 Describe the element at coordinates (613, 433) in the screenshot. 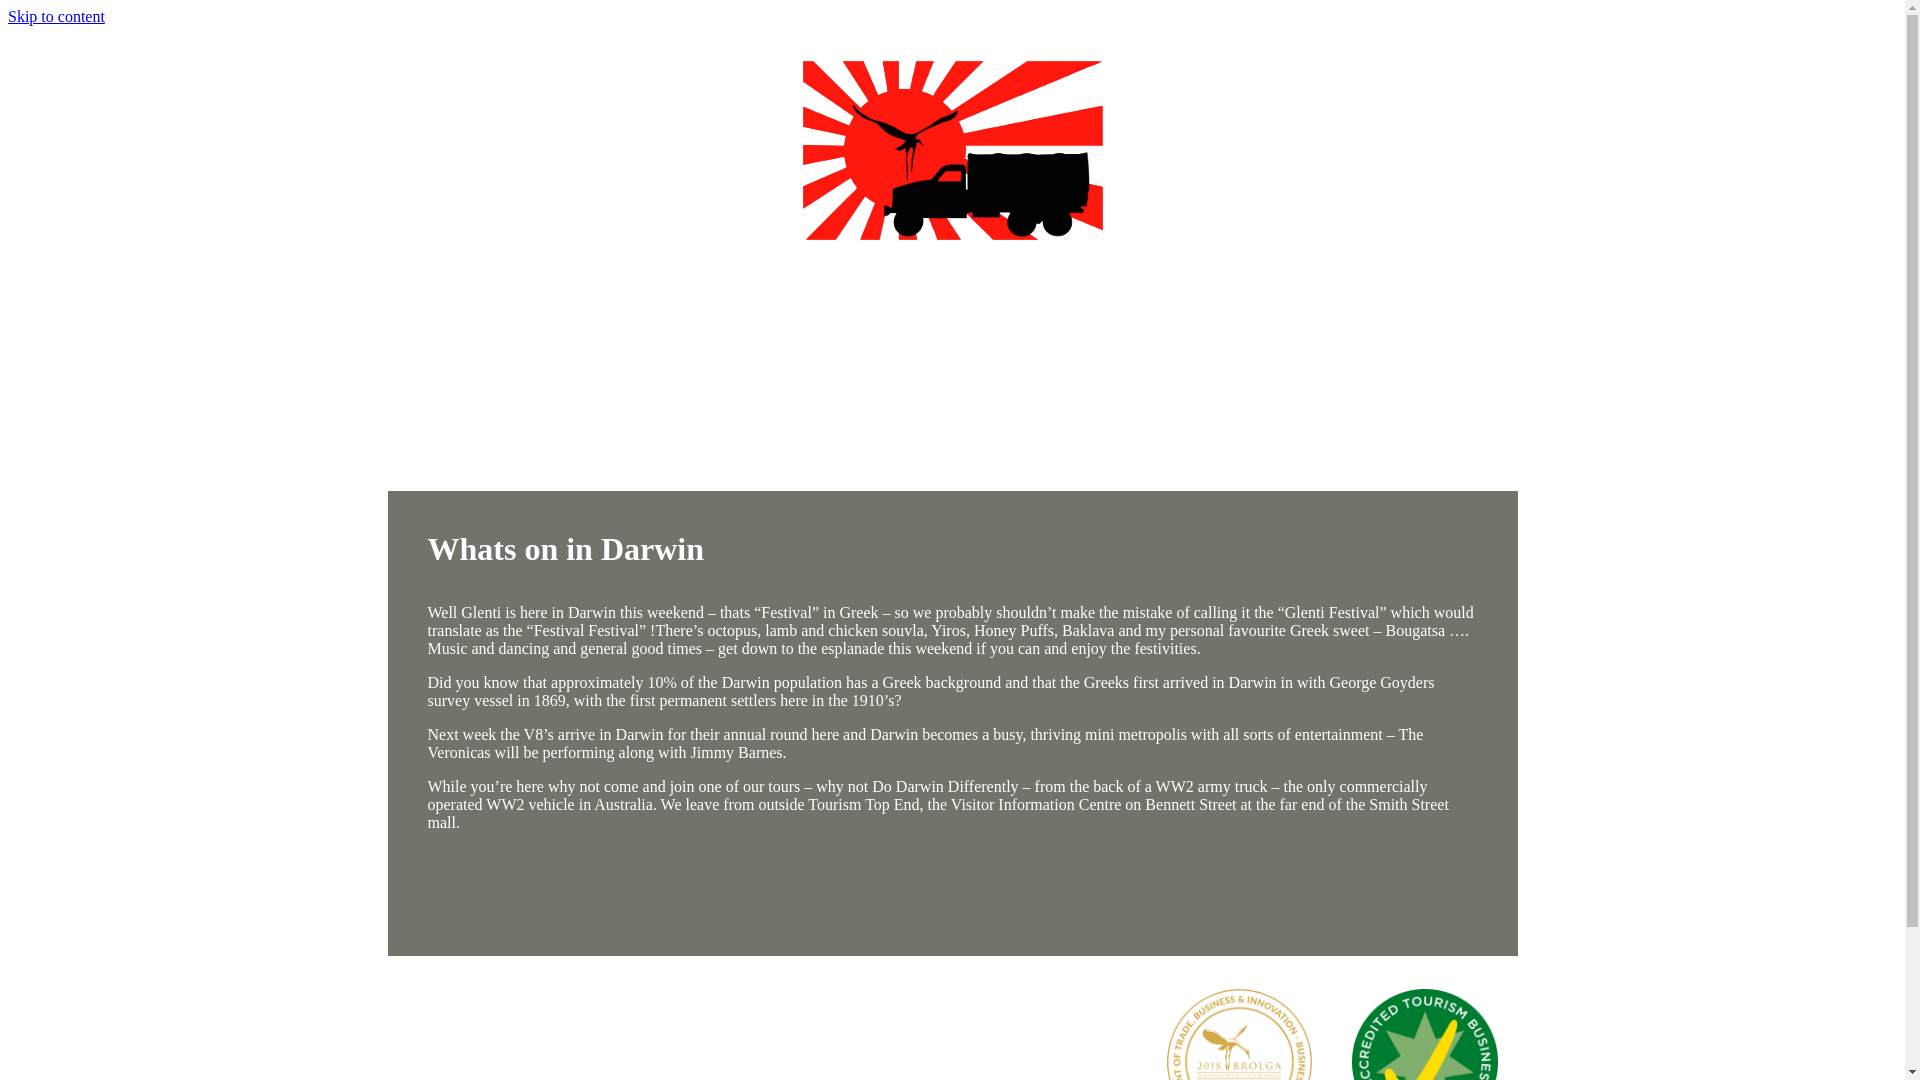

I see `About The Tour` at that location.